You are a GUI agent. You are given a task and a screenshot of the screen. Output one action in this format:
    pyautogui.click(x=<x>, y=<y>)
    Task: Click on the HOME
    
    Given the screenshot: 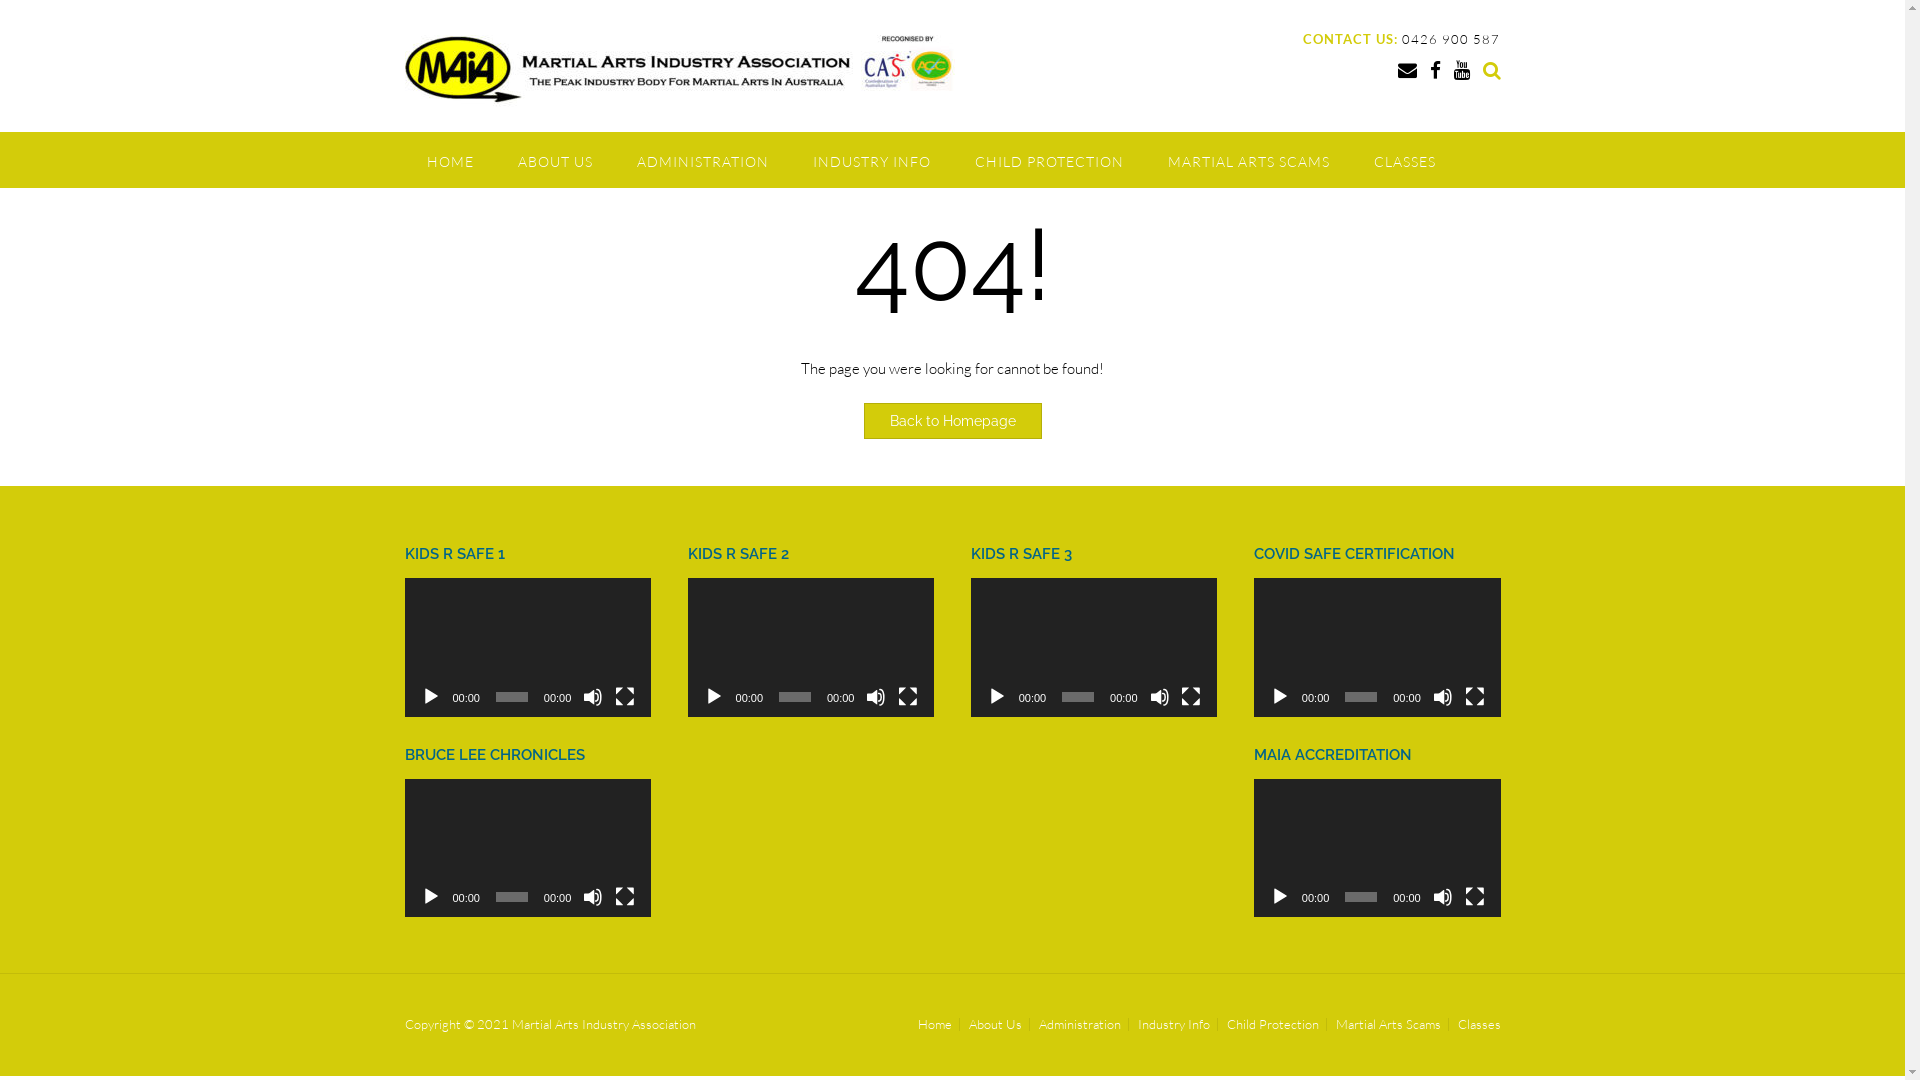 What is the action you would take?
    pyautogui.click(x=450, y=160)
    